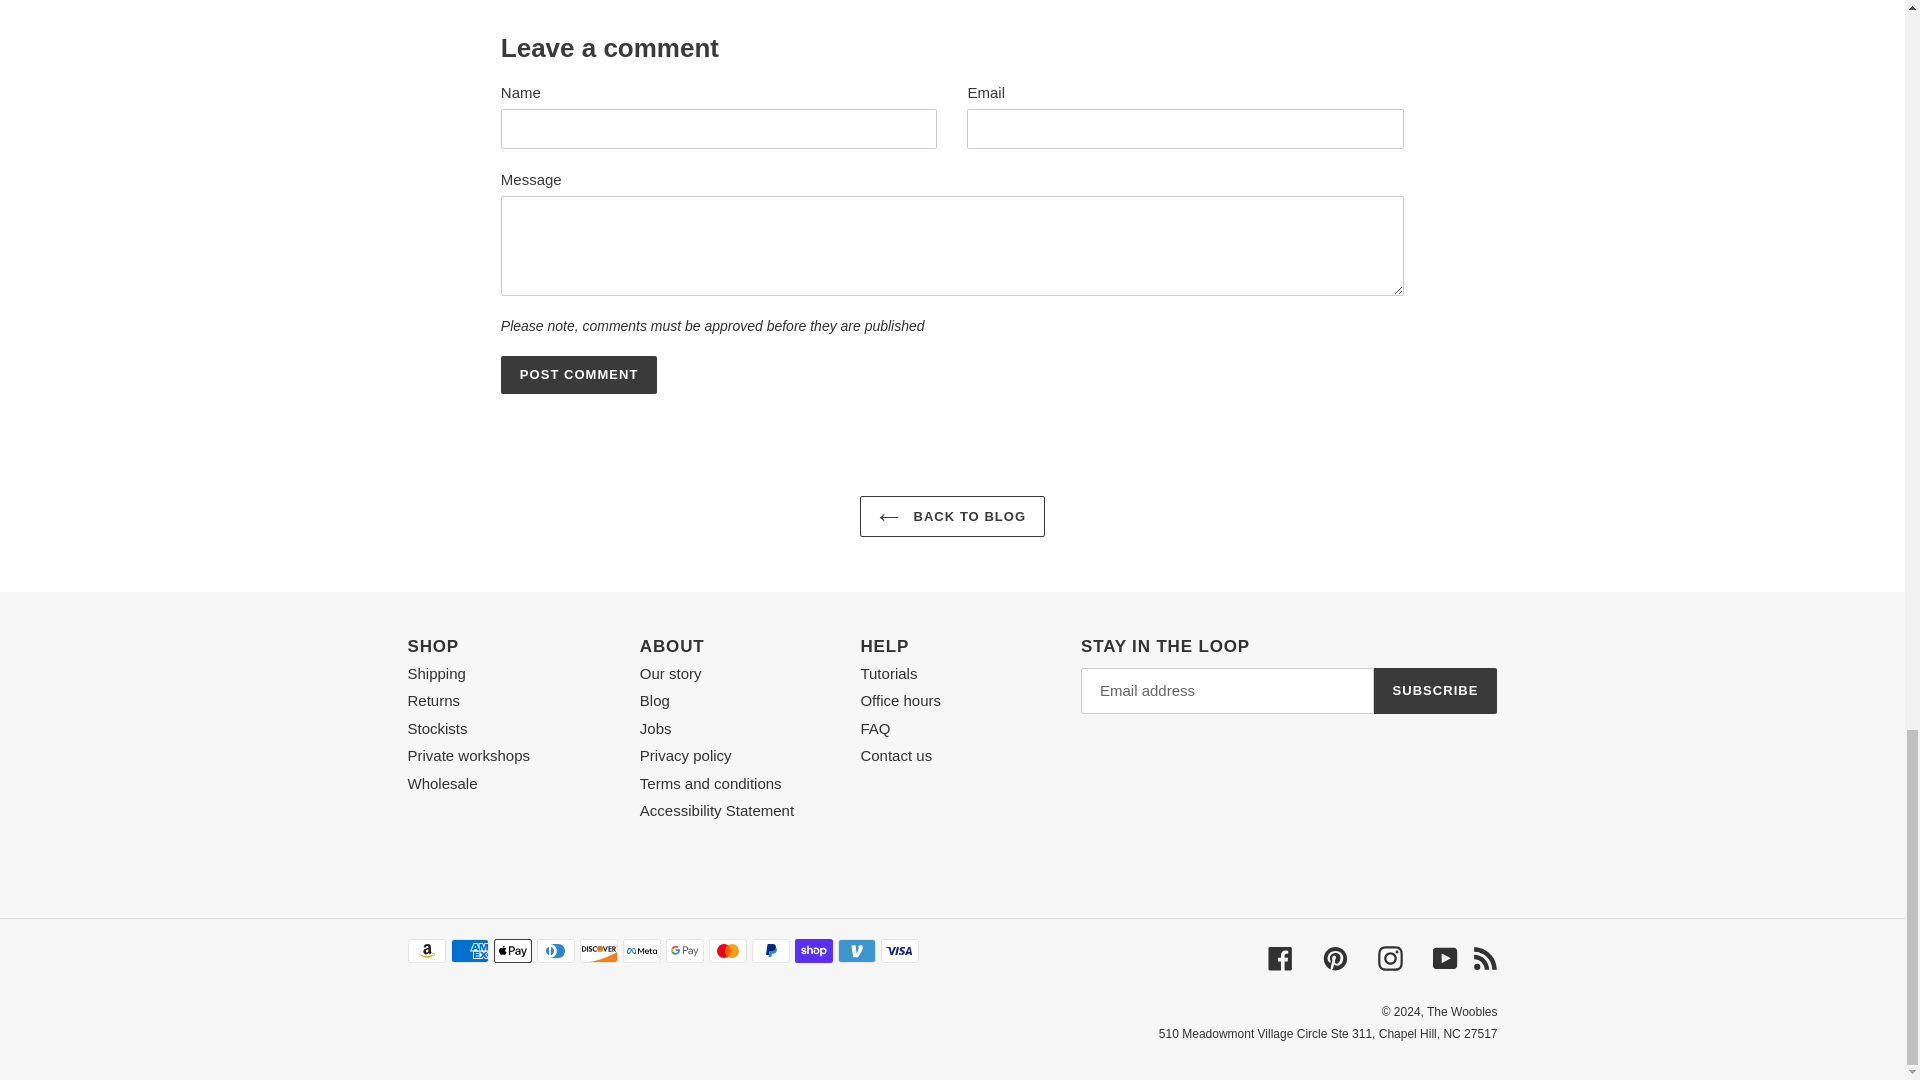 Image resolution: width=1920 pixels, height=1080 pixels. Describe the element at coordinates (770, 950) in the screenshot. I see `PayPal` at that location.